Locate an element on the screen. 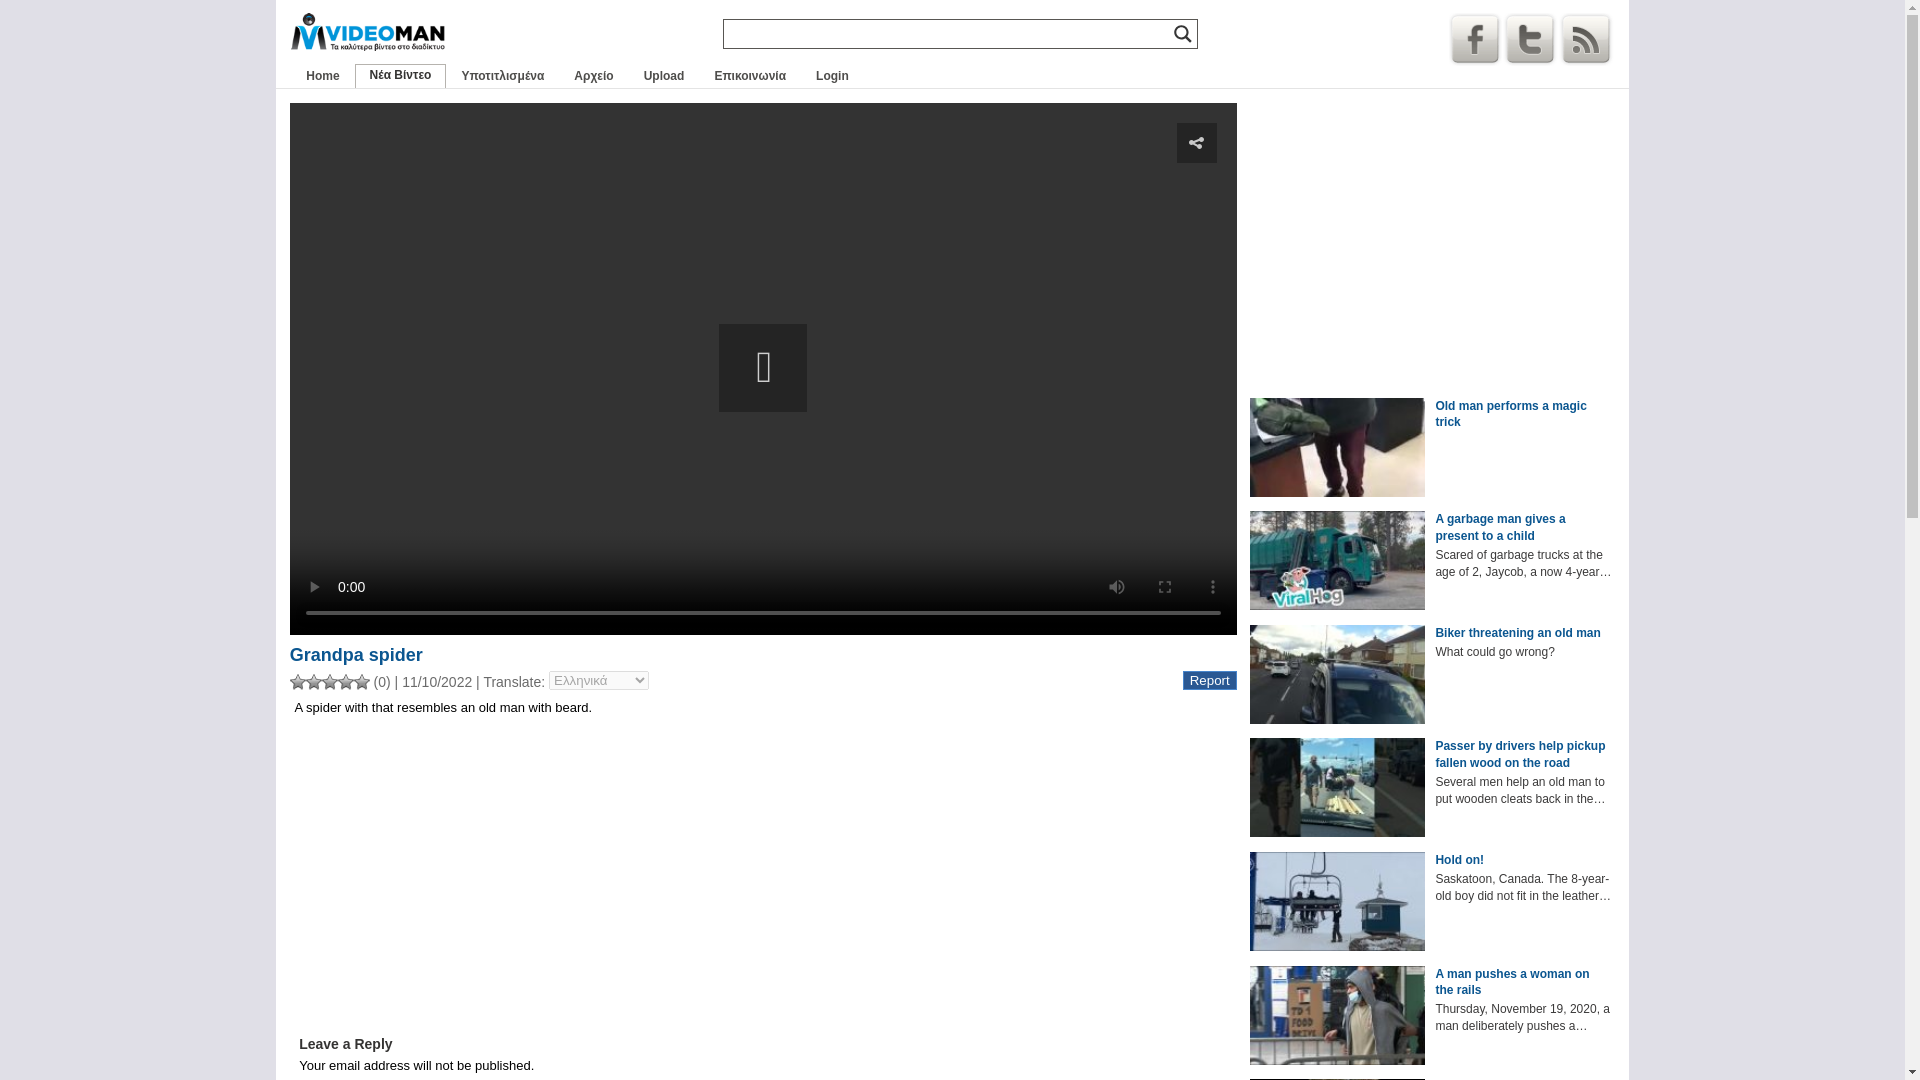 The width and height of the screenshot is (1920, 1080). RSS Feed is located at coordinates (1586, 38).